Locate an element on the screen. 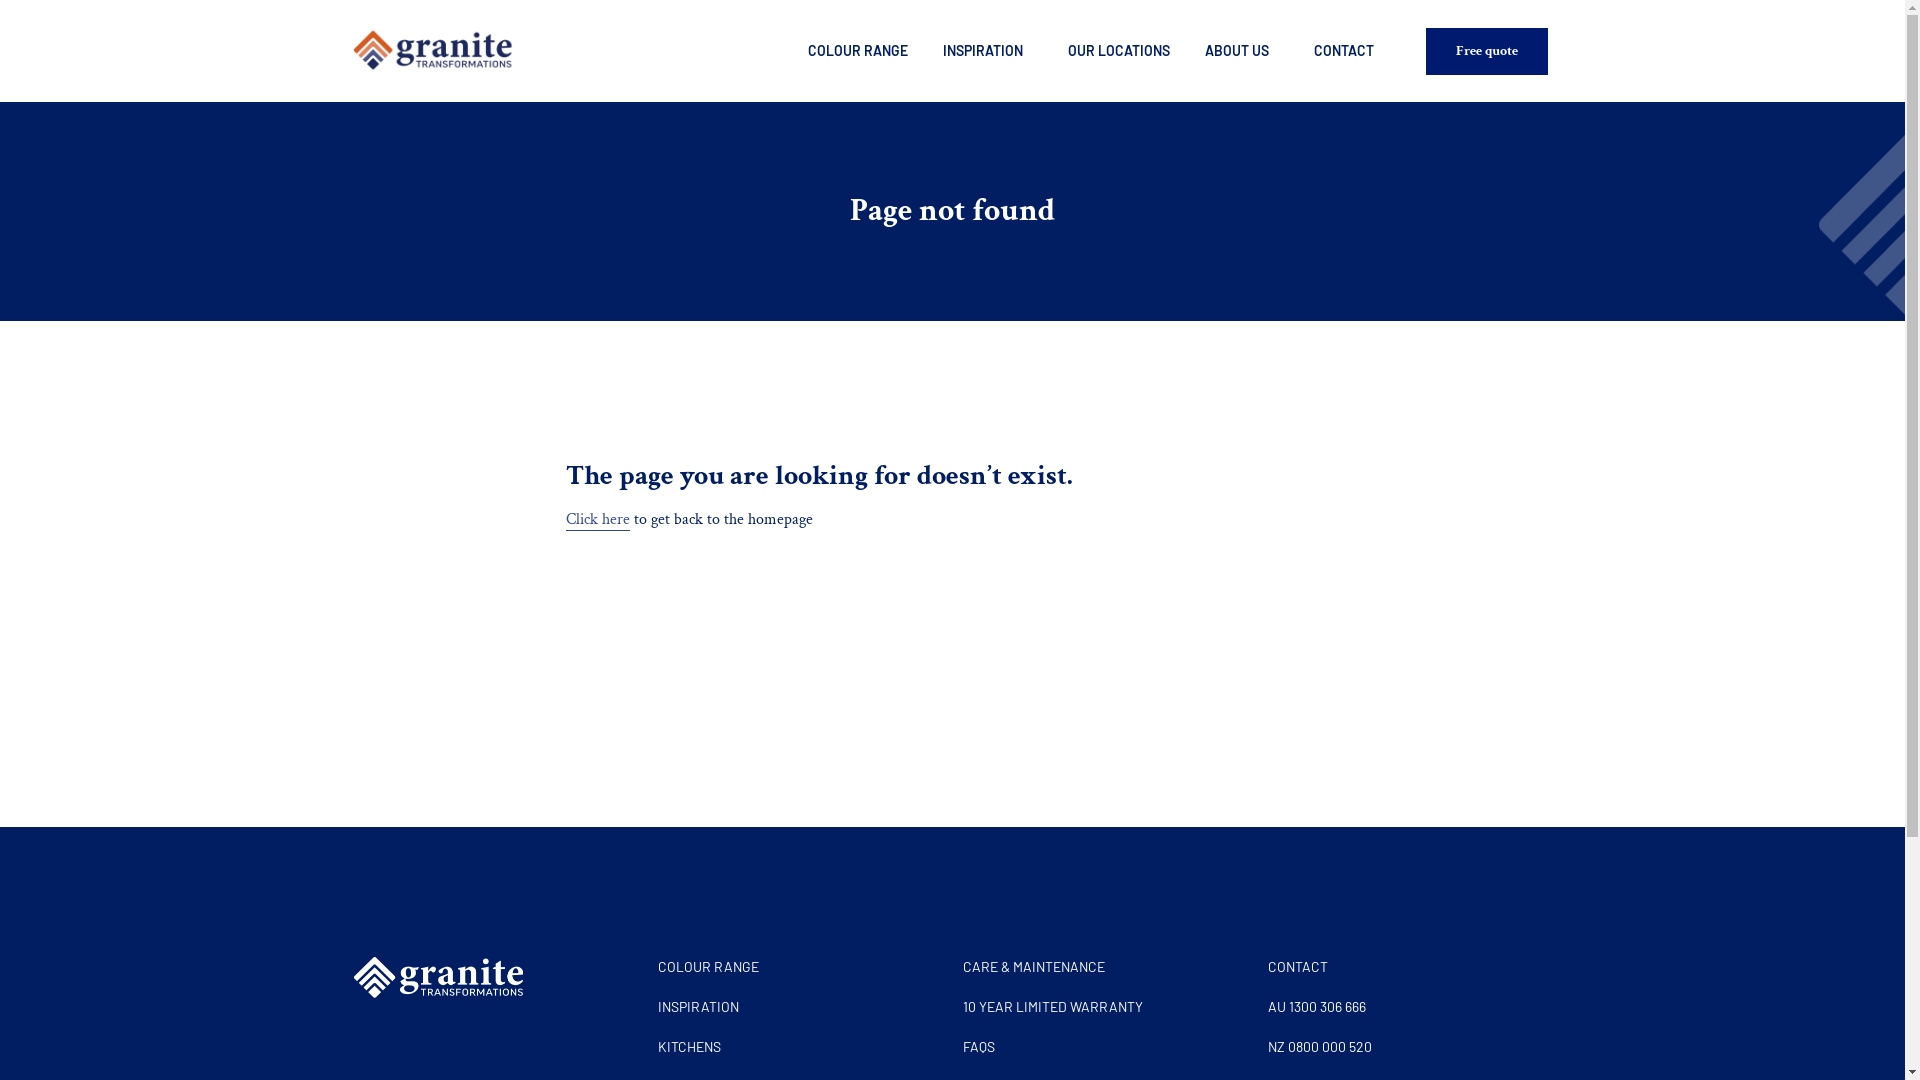 The height and width of the screenshot is (1080, 1920). COLOUR RANGE is located at coordinates (858, 52).